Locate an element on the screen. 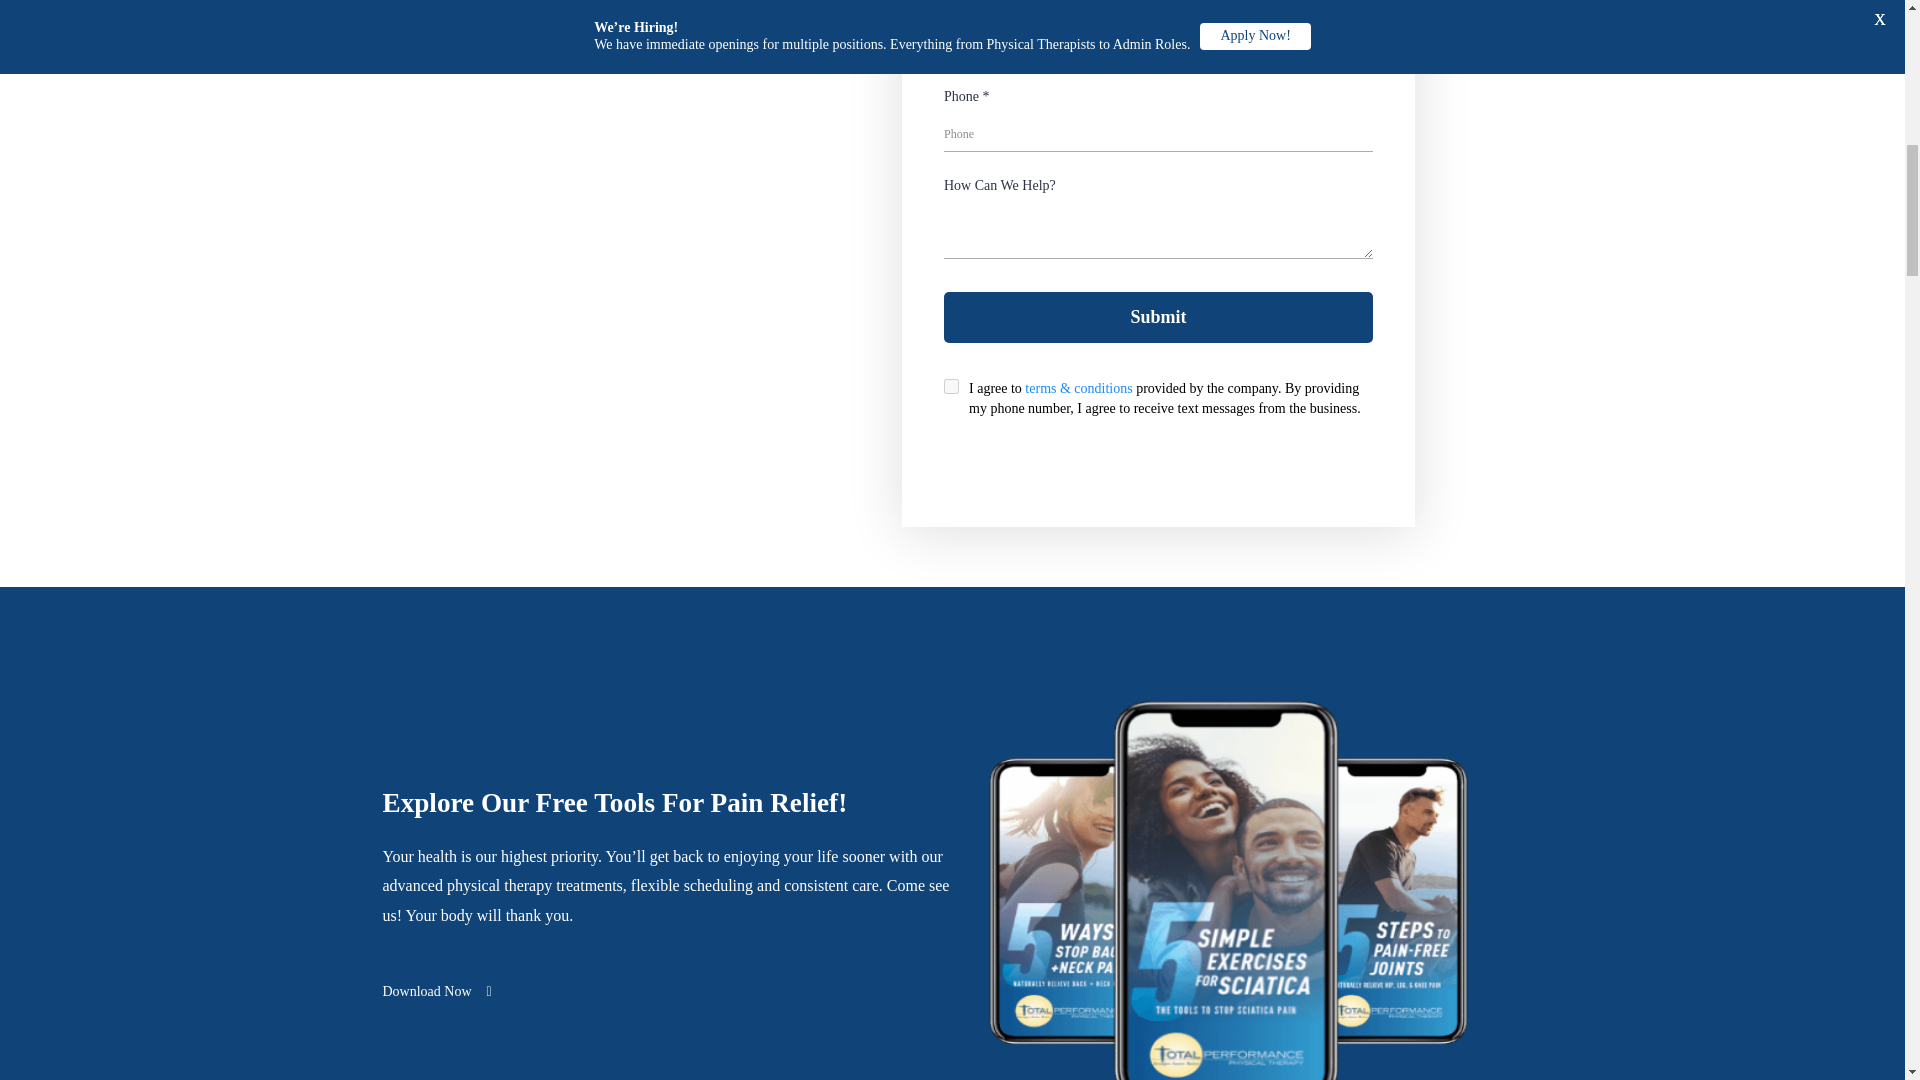 The image size is (1920, 1080). Z - Total Performance Website Form - Contact Us is located at coordinates (1158, 244).